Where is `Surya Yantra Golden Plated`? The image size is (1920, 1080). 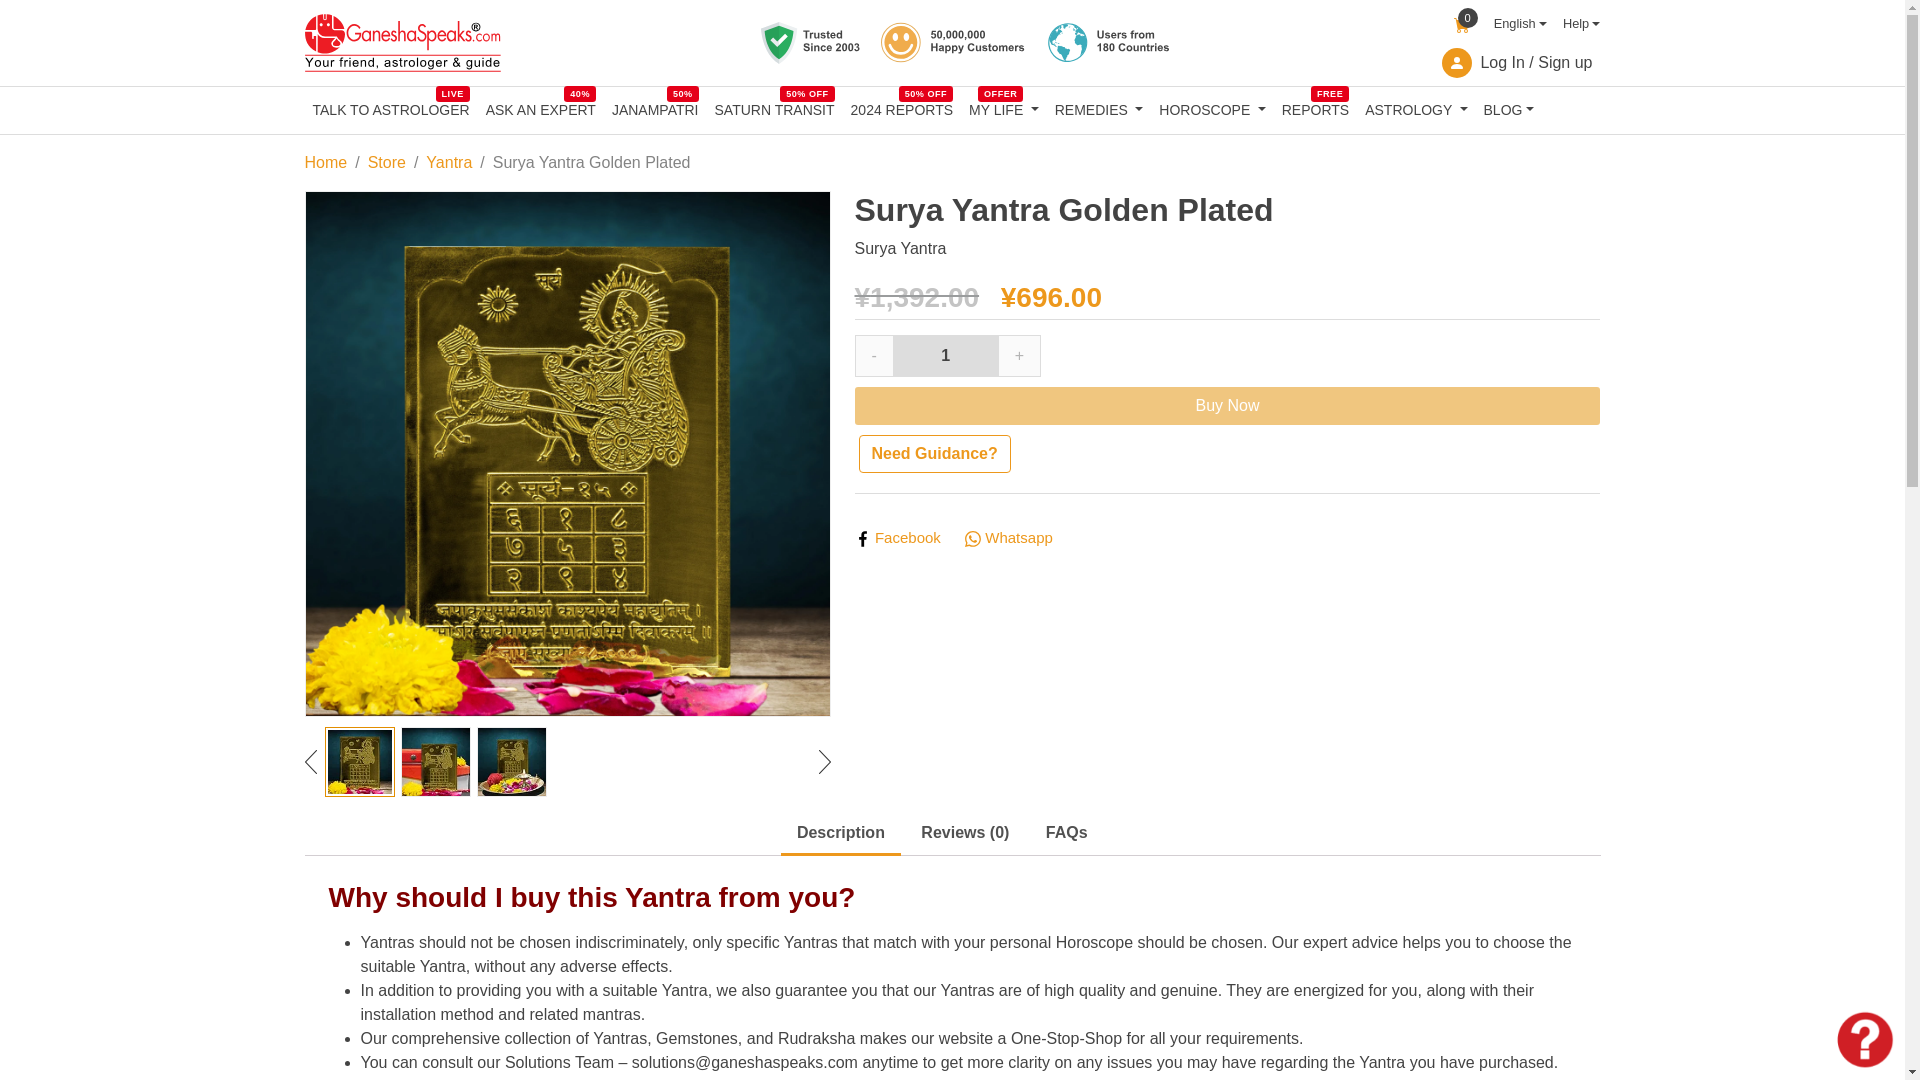 Surya Yantra Golden Plated is located at coordinates (1512, 24).